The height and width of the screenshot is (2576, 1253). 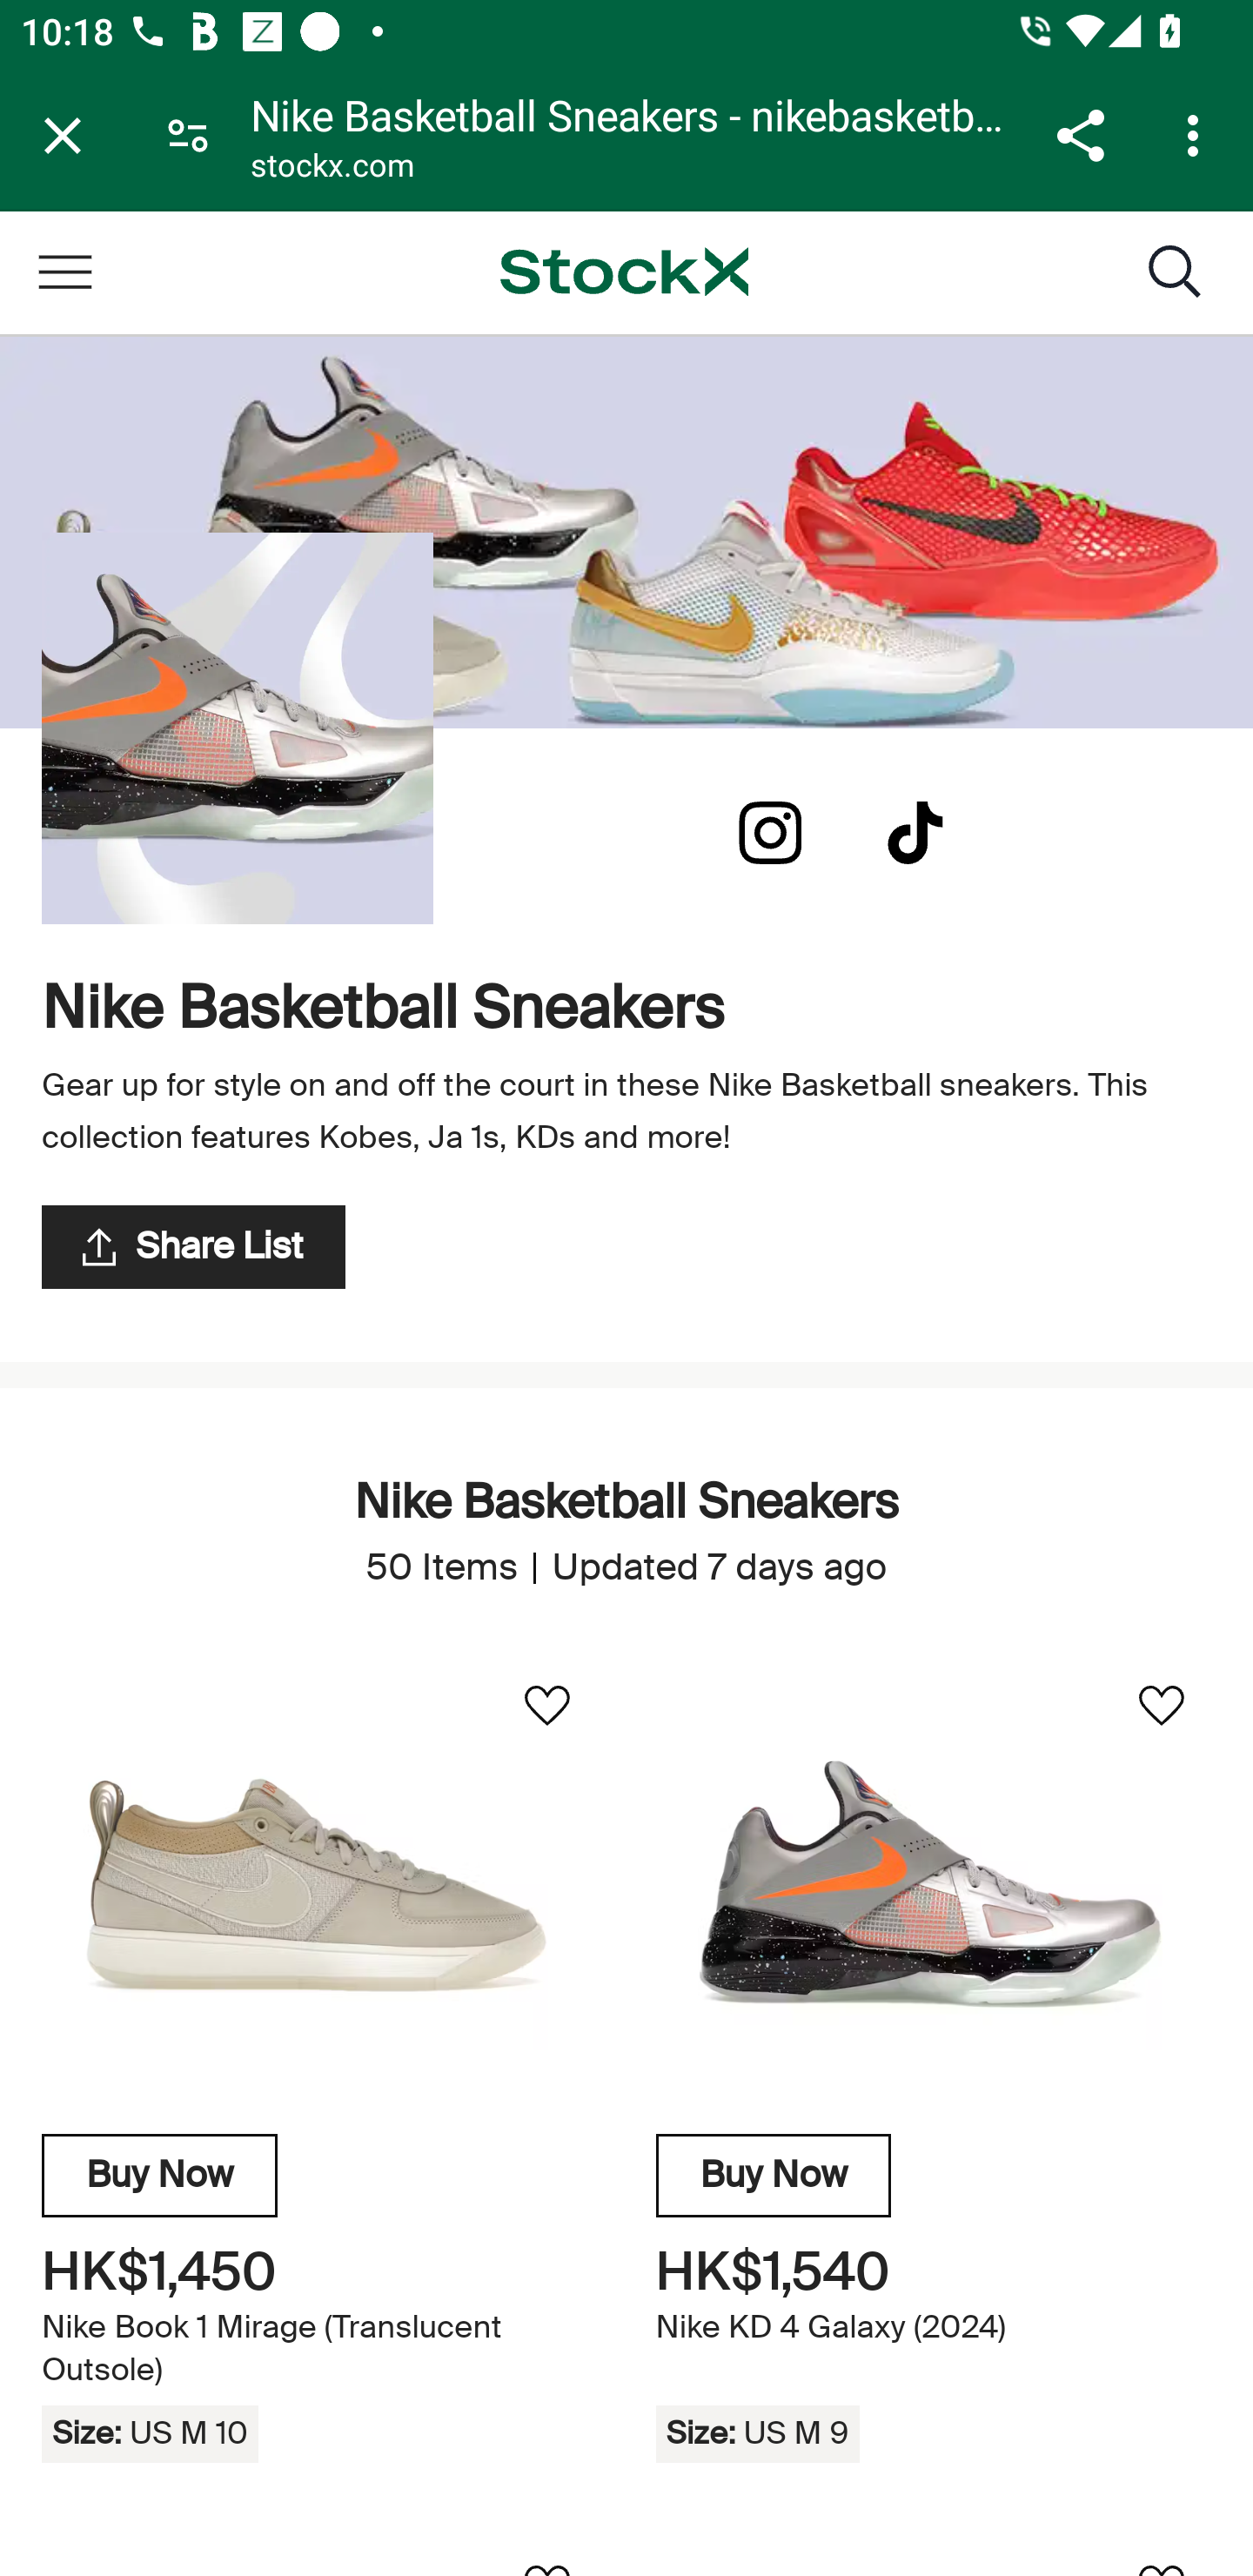 What do you see at coordinates (1197, 135) in the screenshot?
I see `Customize and control Google Chrome` at bounding box center [1197, 135].